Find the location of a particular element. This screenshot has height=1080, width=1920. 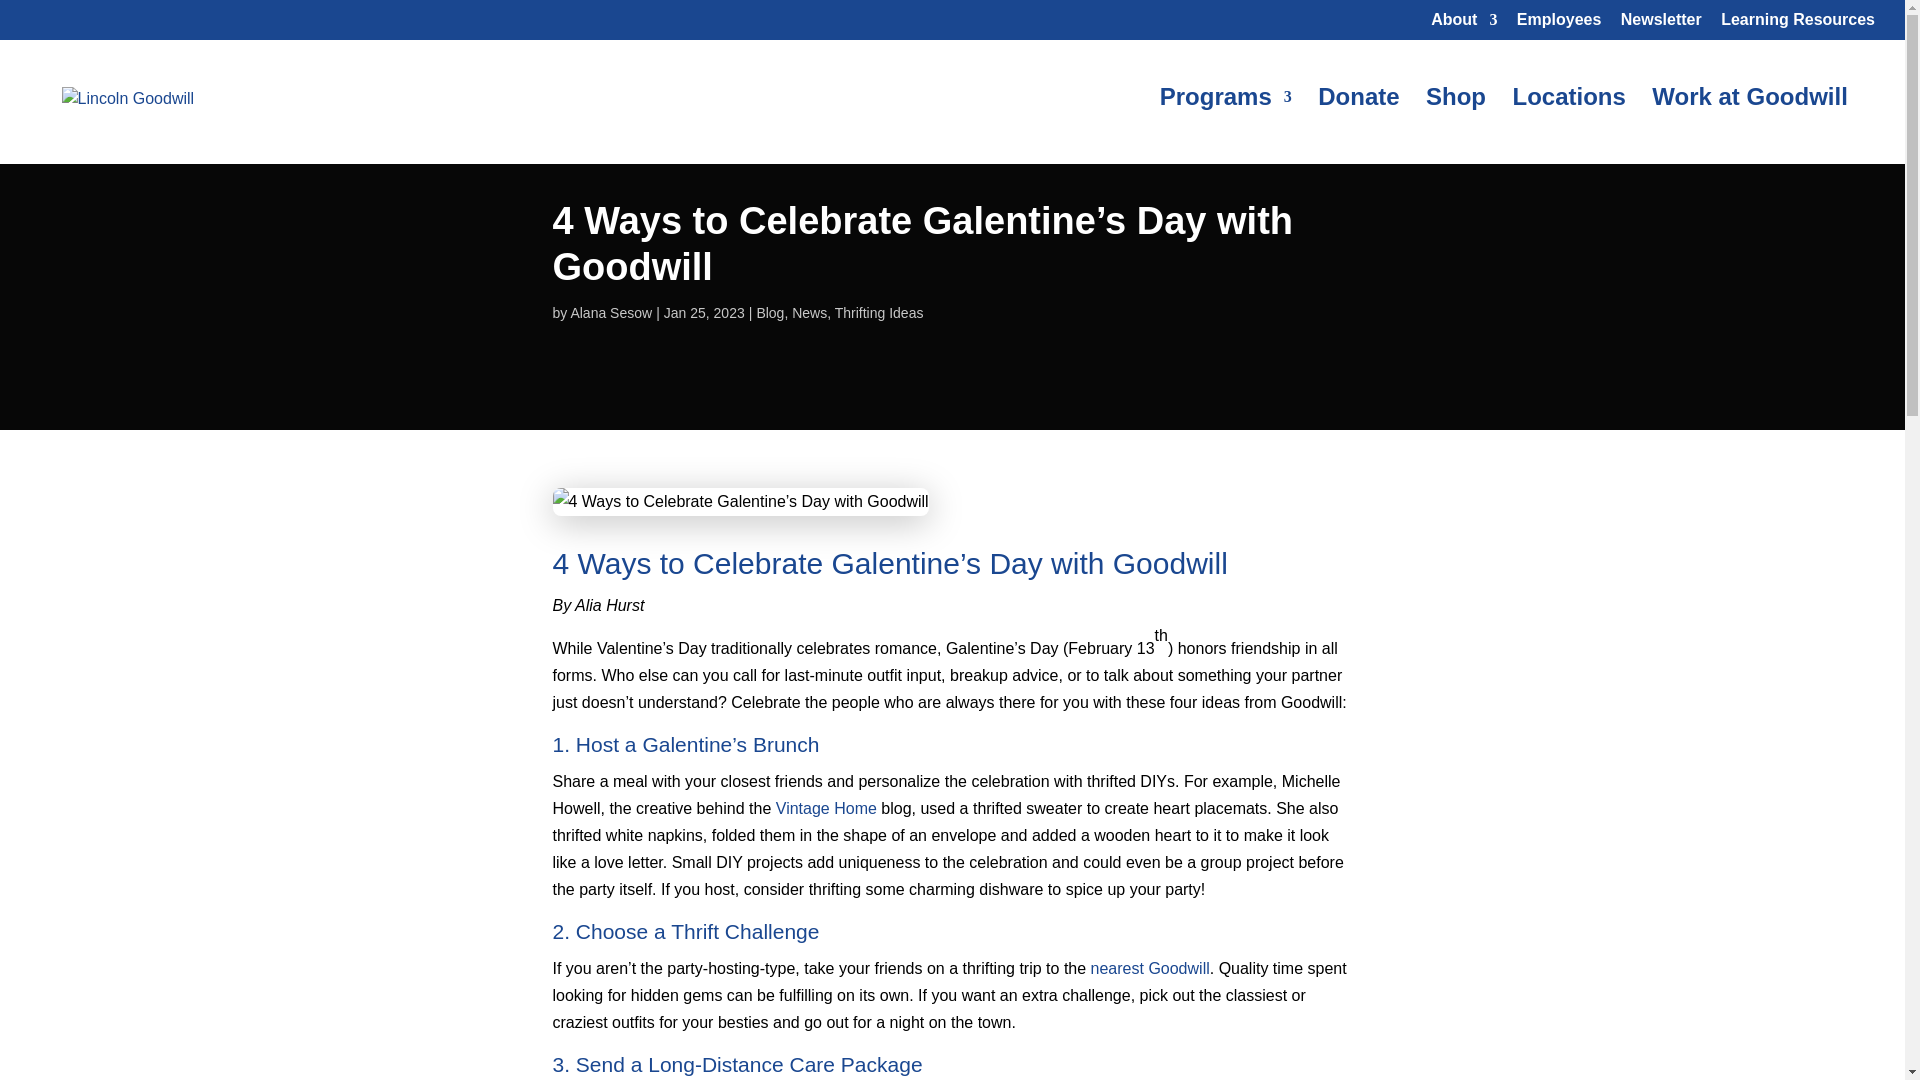

Posts by Alana Sesow is located at coordinates (611, 312).